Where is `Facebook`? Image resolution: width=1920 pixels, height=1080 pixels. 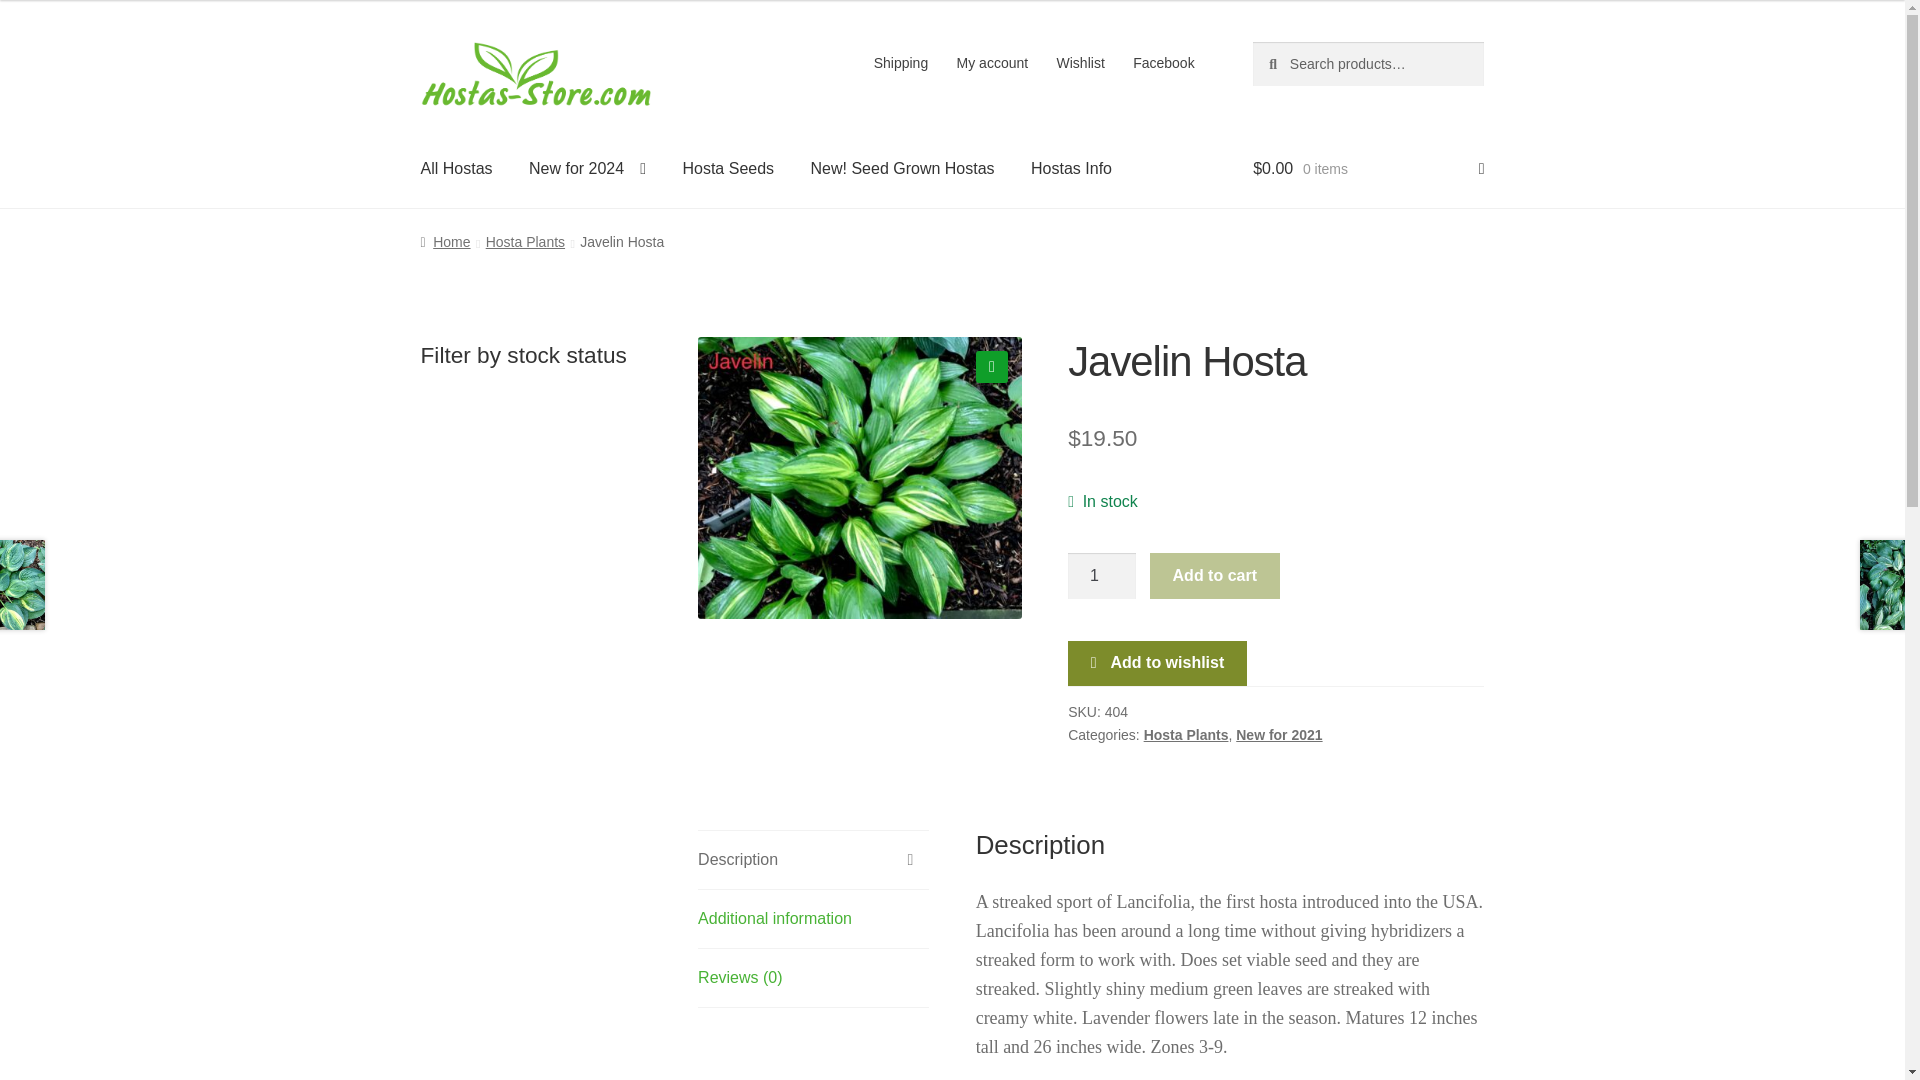
Facebook is located at coordinates (1164, 63).